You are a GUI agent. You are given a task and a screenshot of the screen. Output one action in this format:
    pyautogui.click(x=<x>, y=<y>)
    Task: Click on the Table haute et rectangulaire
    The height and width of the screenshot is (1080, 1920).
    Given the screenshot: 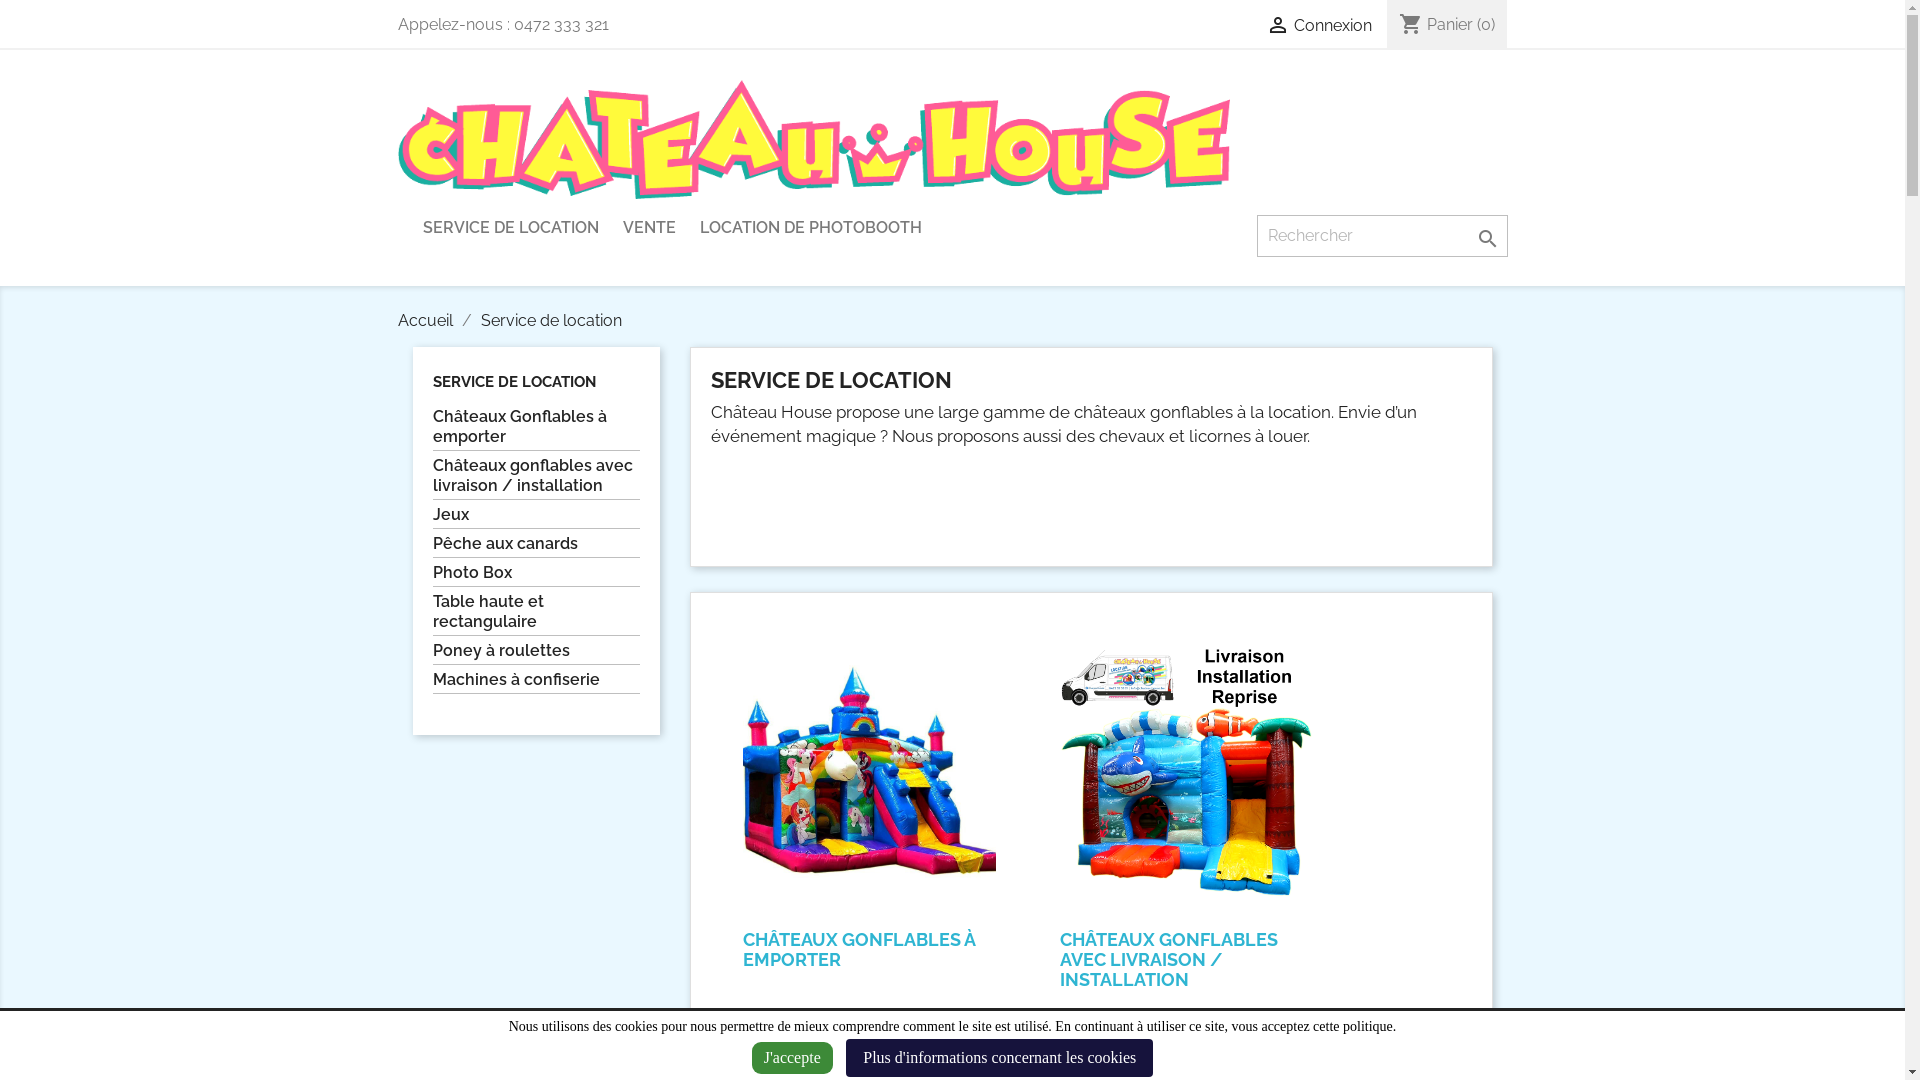 What is the action you would take?
    pyautogui.click(x=536, y=614)
    